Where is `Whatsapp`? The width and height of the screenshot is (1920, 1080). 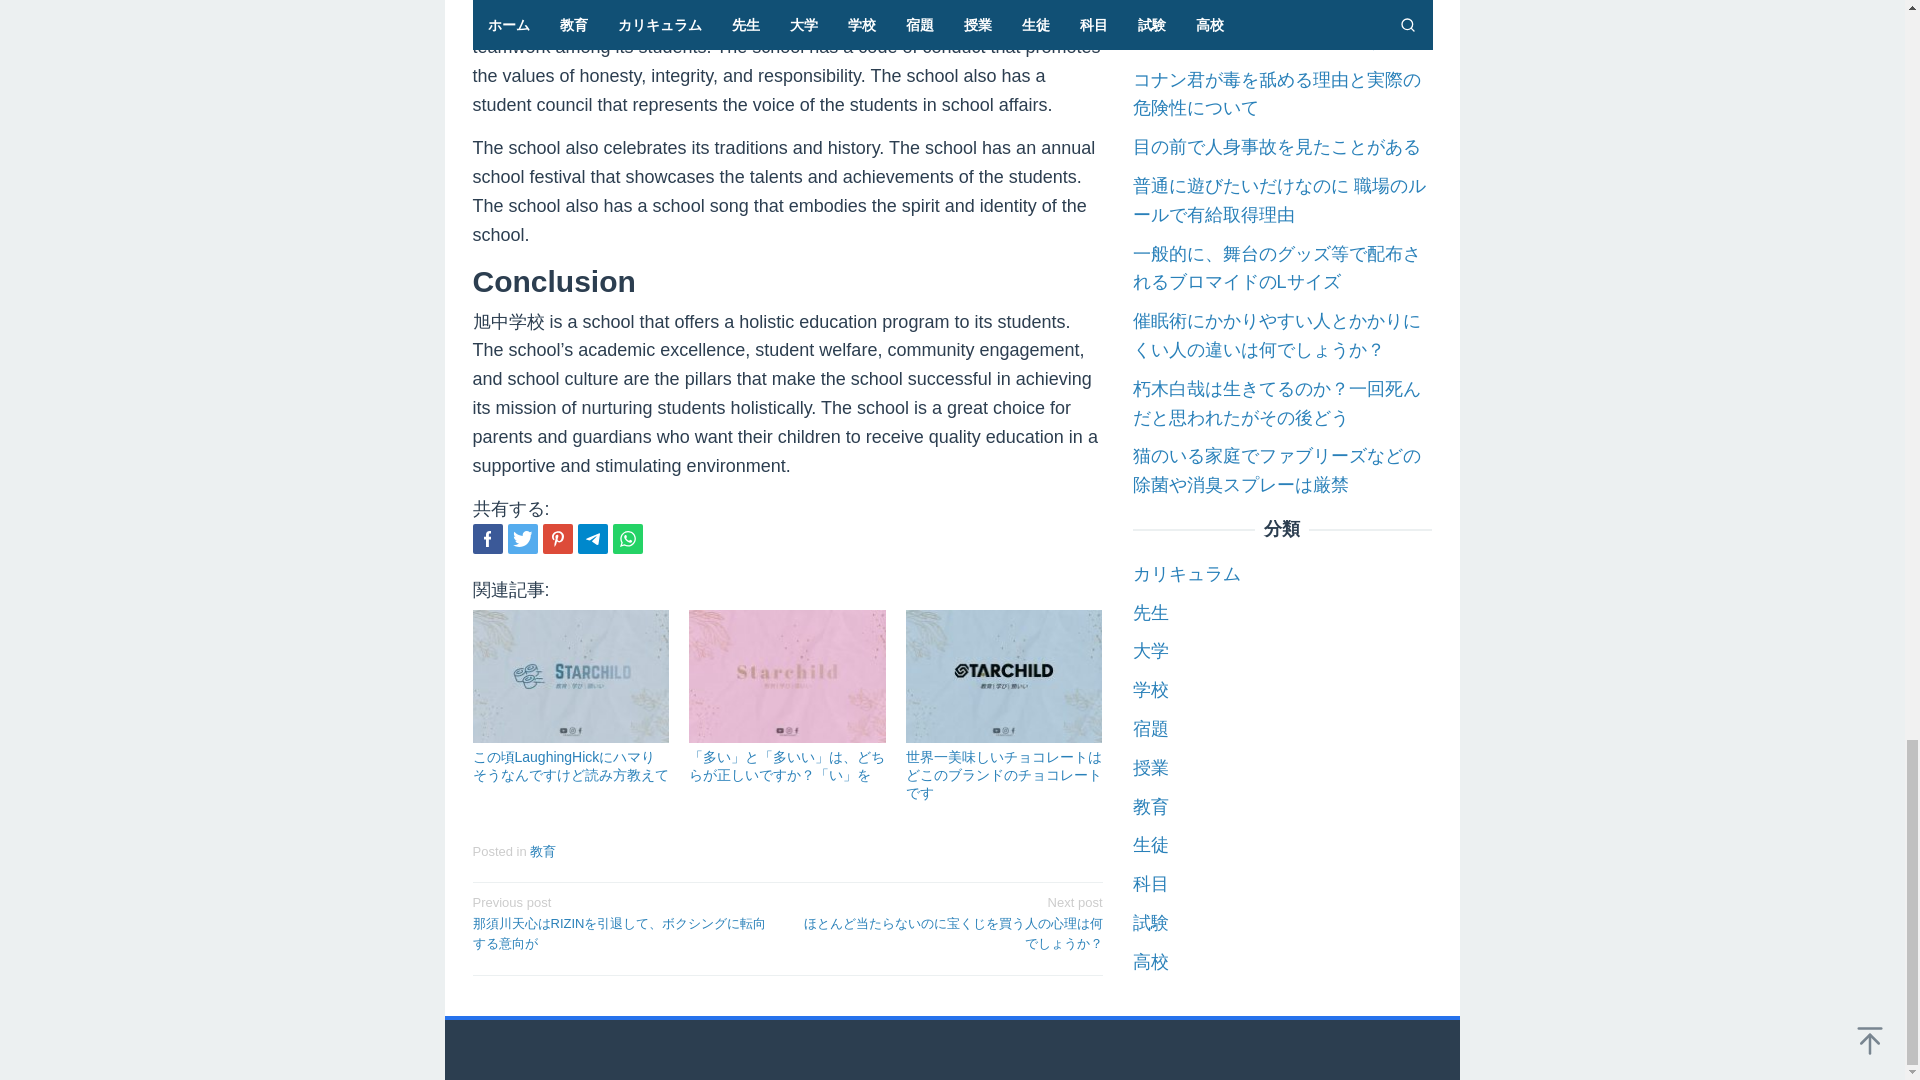
Whatsapp is located at coordinates (626, 538).